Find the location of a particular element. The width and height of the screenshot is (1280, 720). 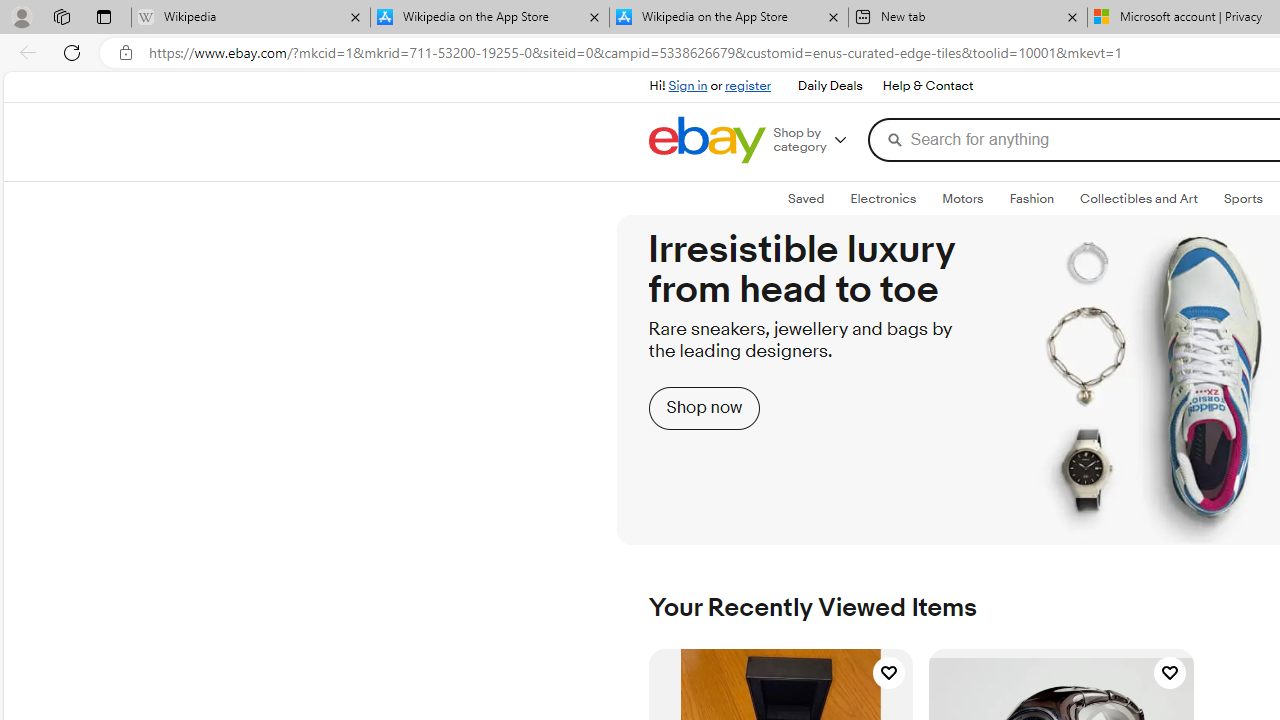

FashionExpand: Fashion is located at coordinates (1031, 199).